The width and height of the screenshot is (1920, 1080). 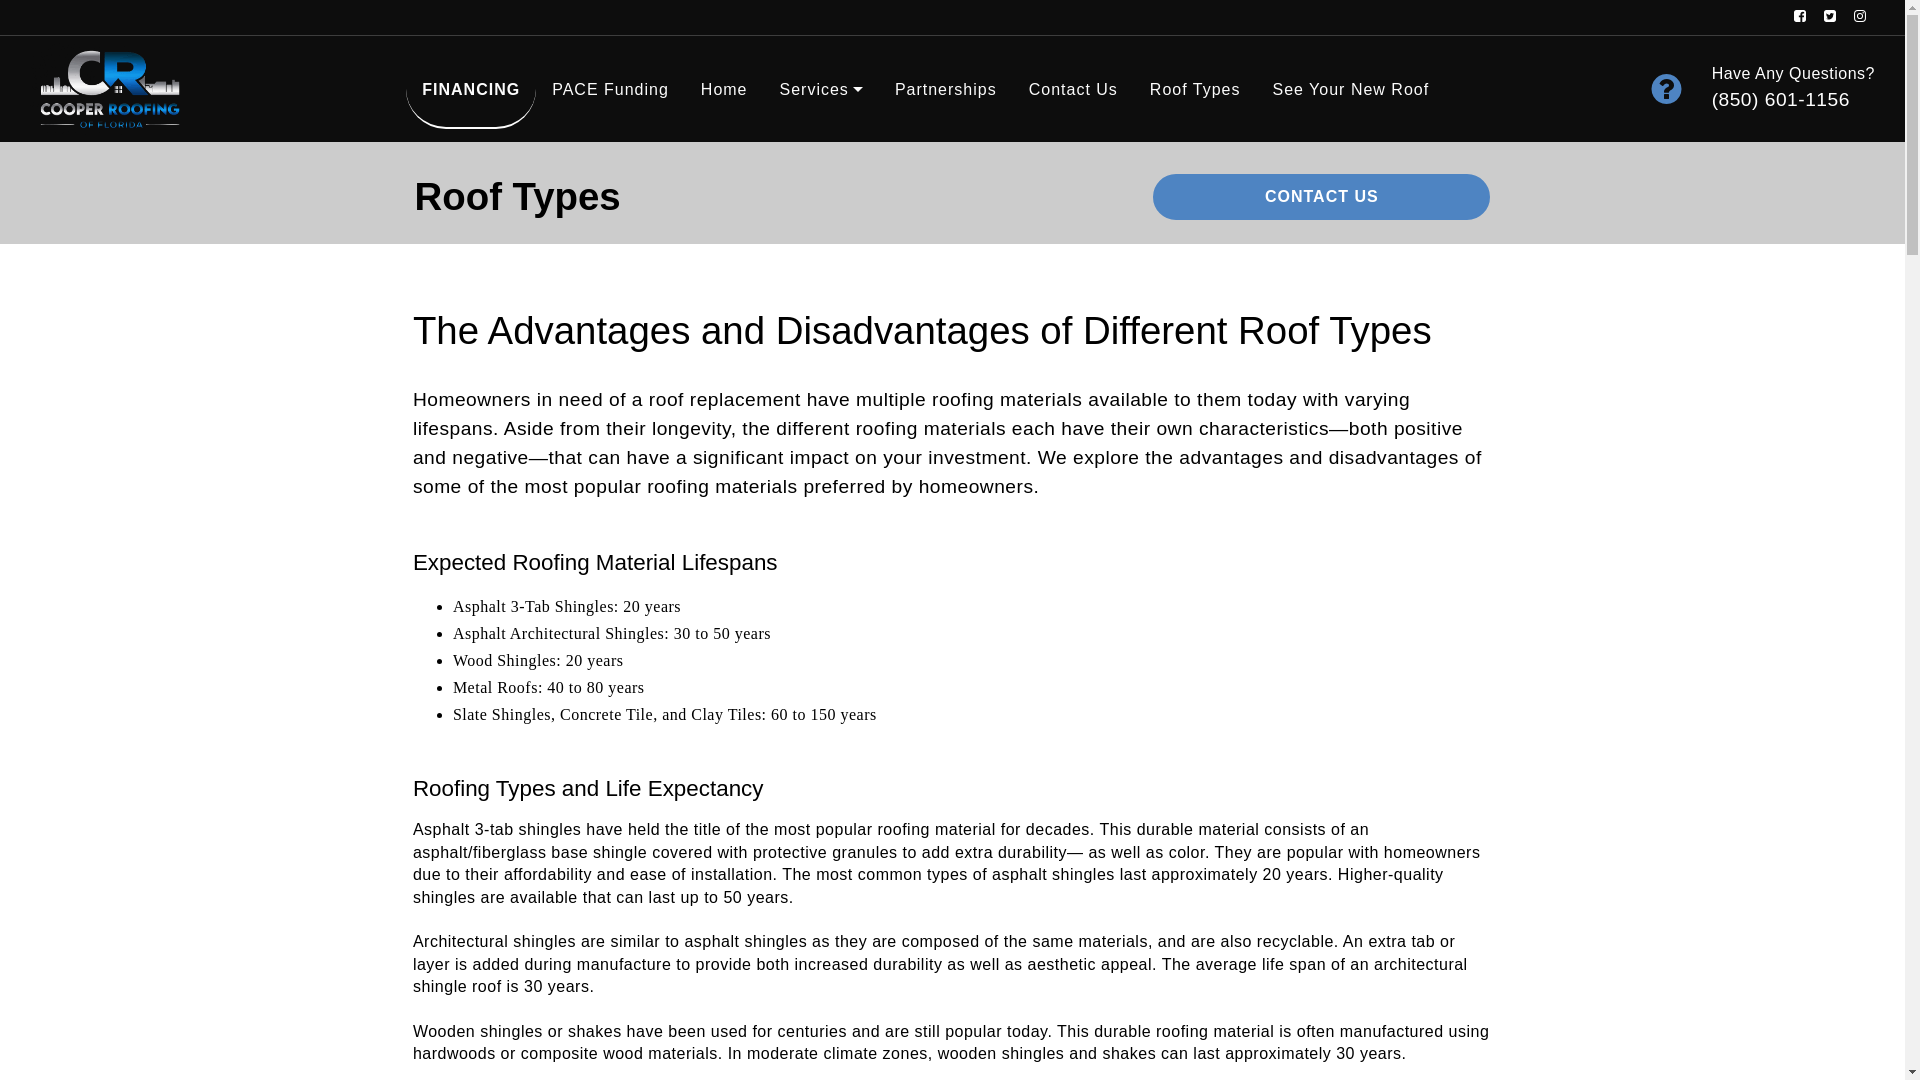 I want to click on CONTACT US, so click(x=1321, y=196).